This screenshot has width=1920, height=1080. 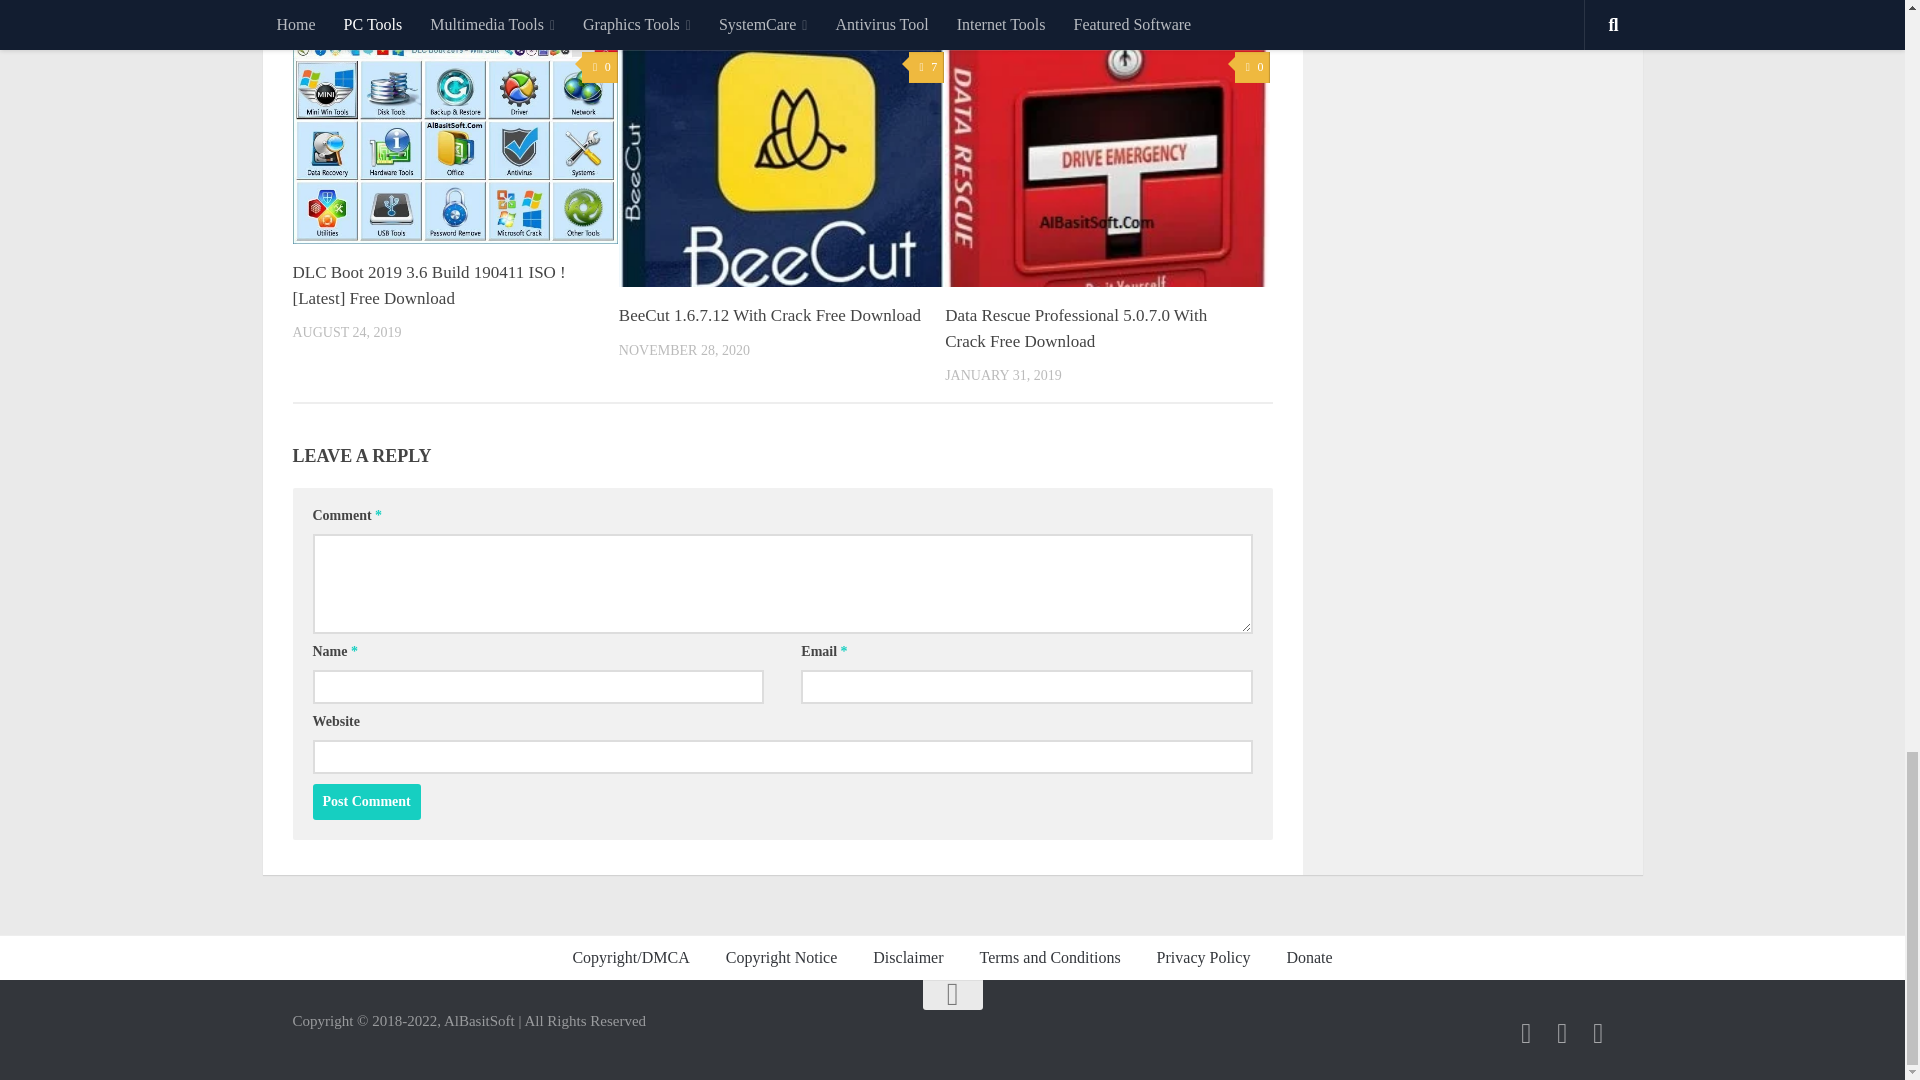 What do you see at coordinates (1526, 1033) in the screenshot?
I see `Follow us on Youtube` at bounding box center [1526, 1033].